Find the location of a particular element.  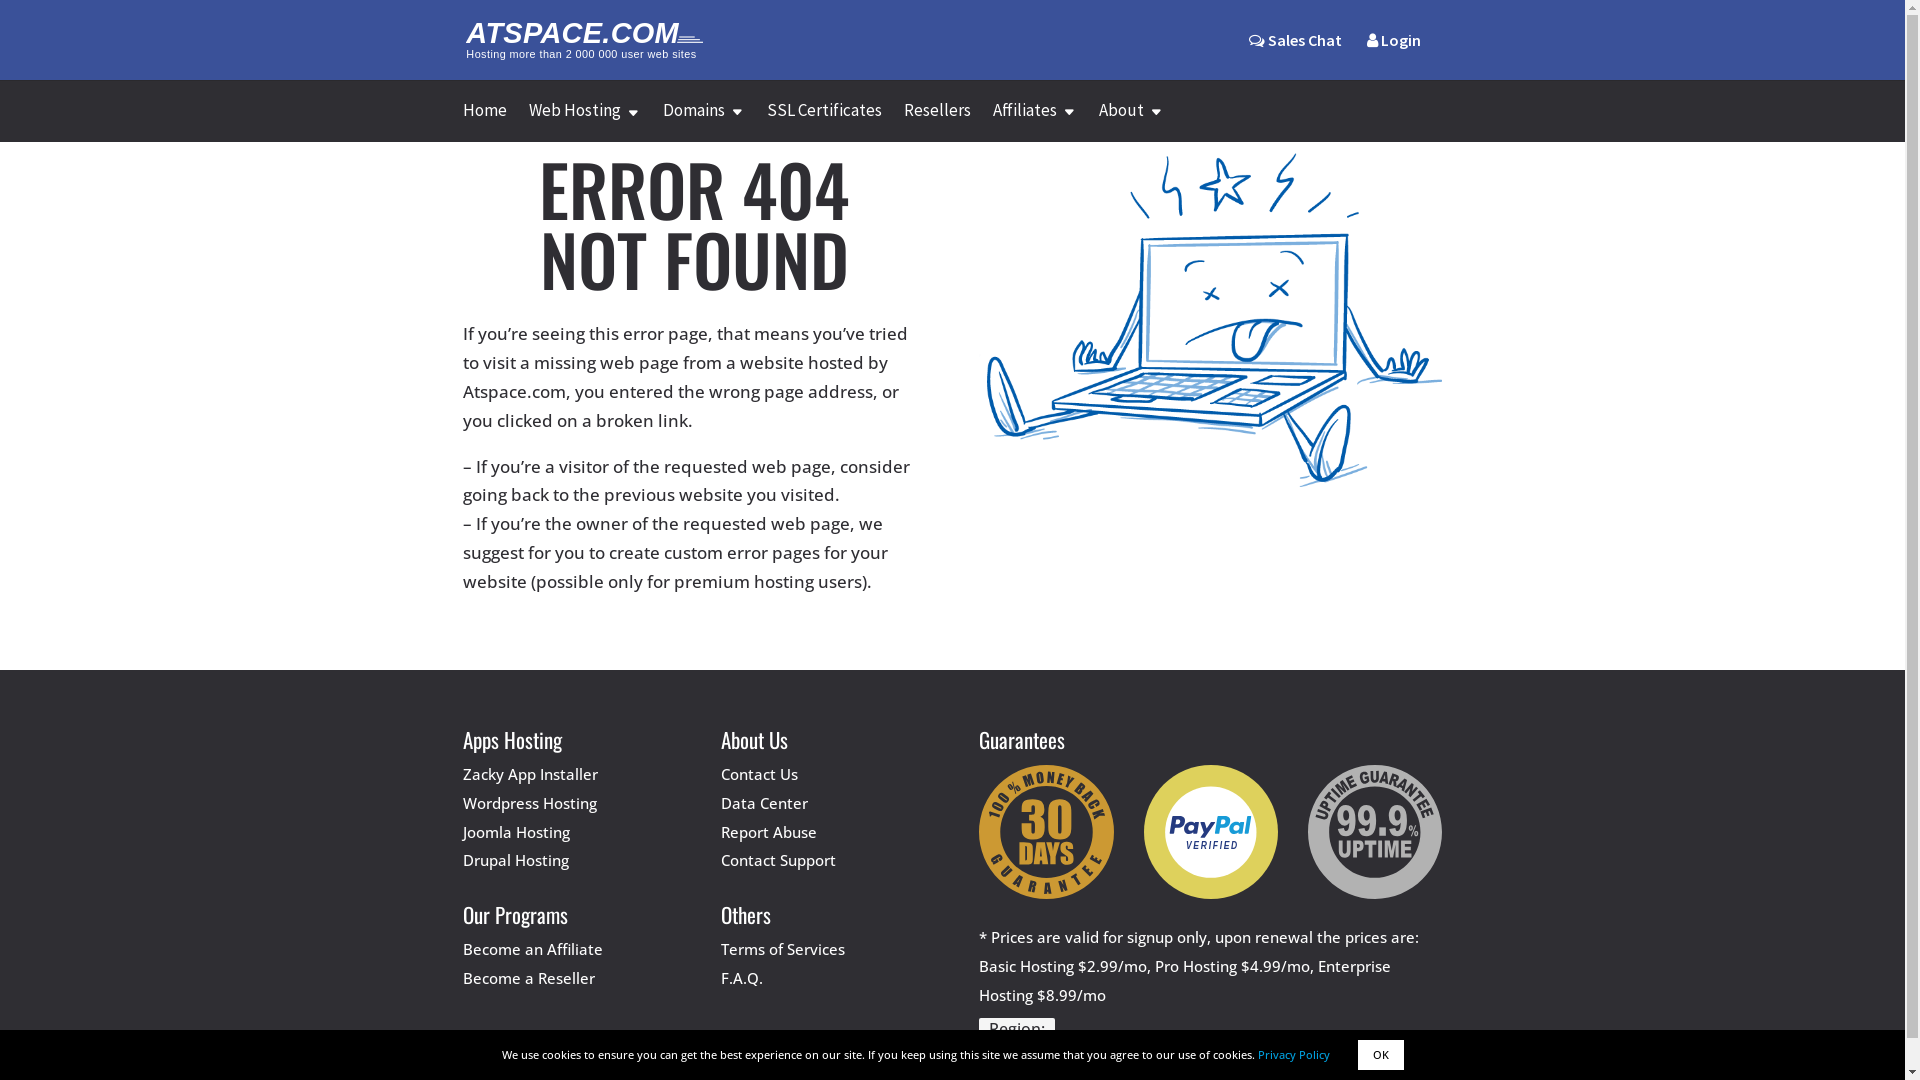

Terms of Services is located at coordinates (783, 949).